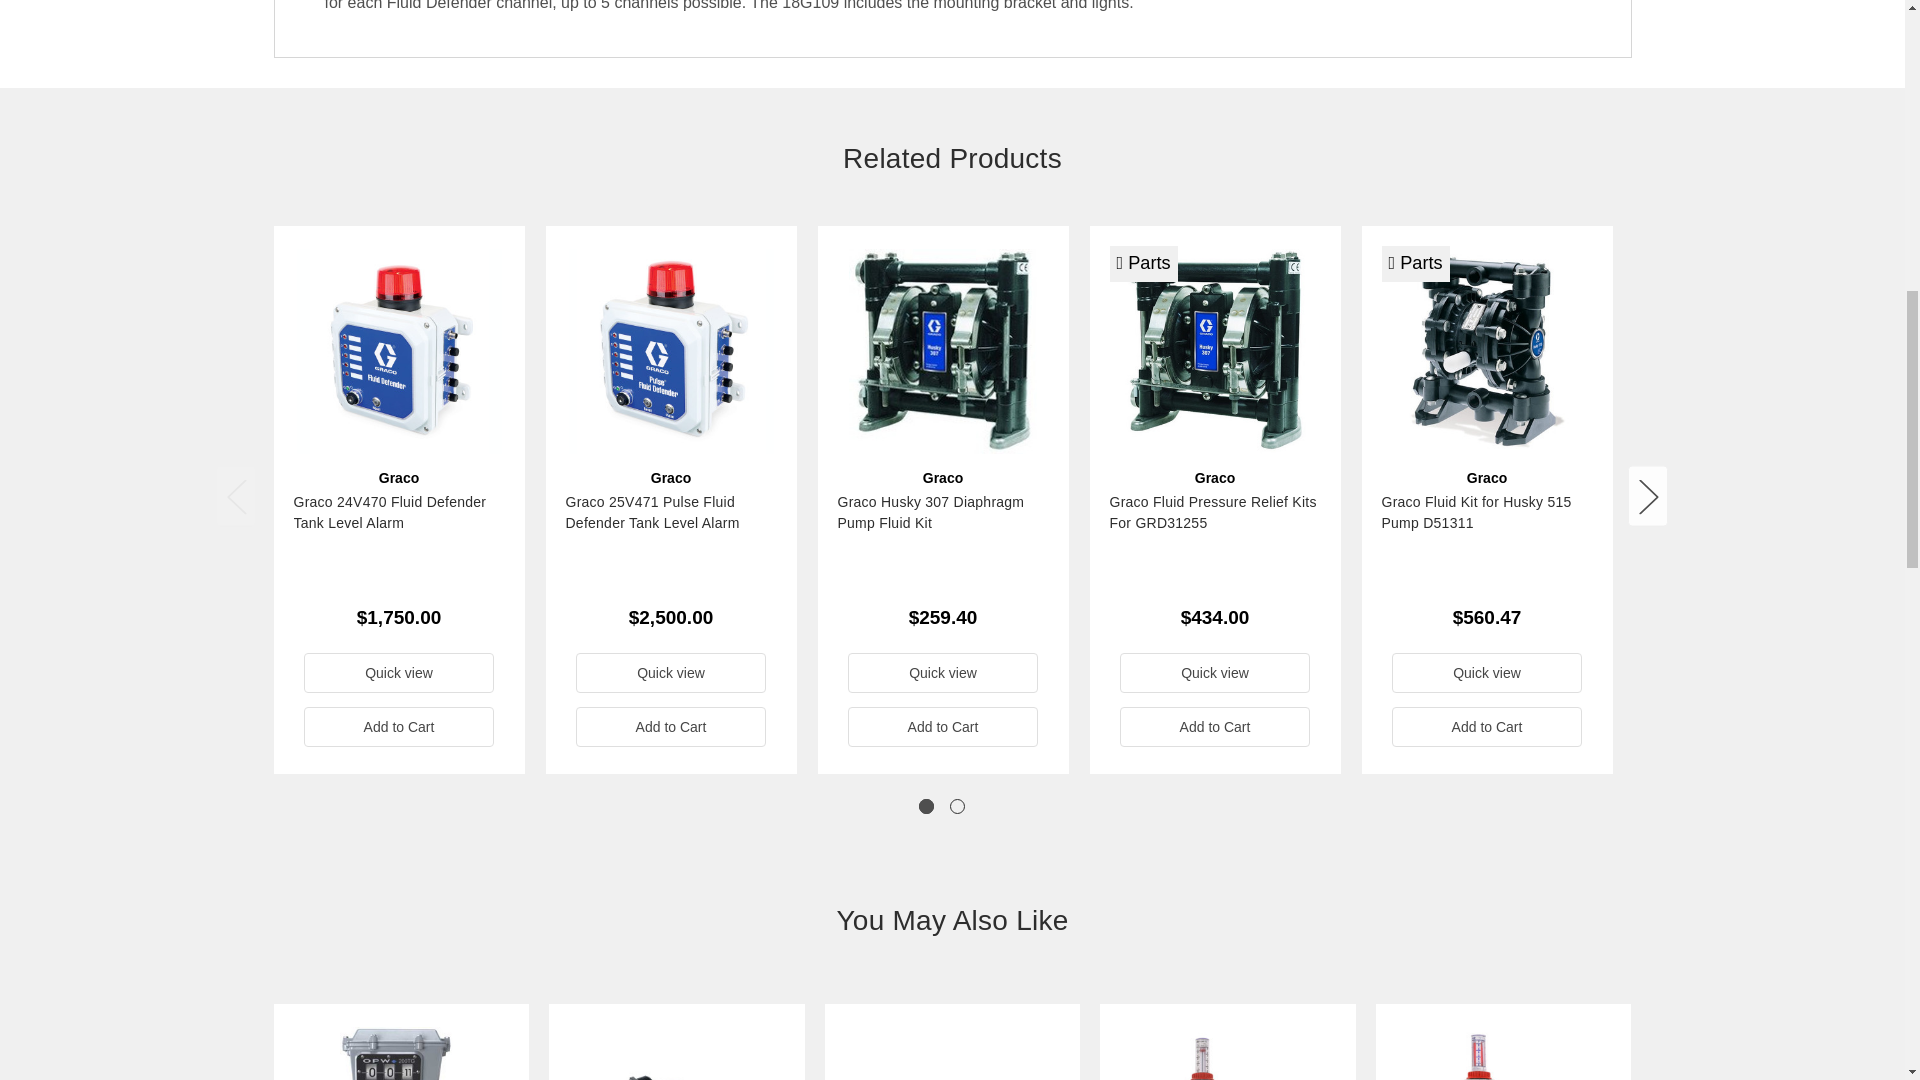  What do you see at coordinates (398, 351) in the screenshot?
I see `Graco 24V470 Fluid Defender Tank Level Alarm` at bounding box center [398, 351].